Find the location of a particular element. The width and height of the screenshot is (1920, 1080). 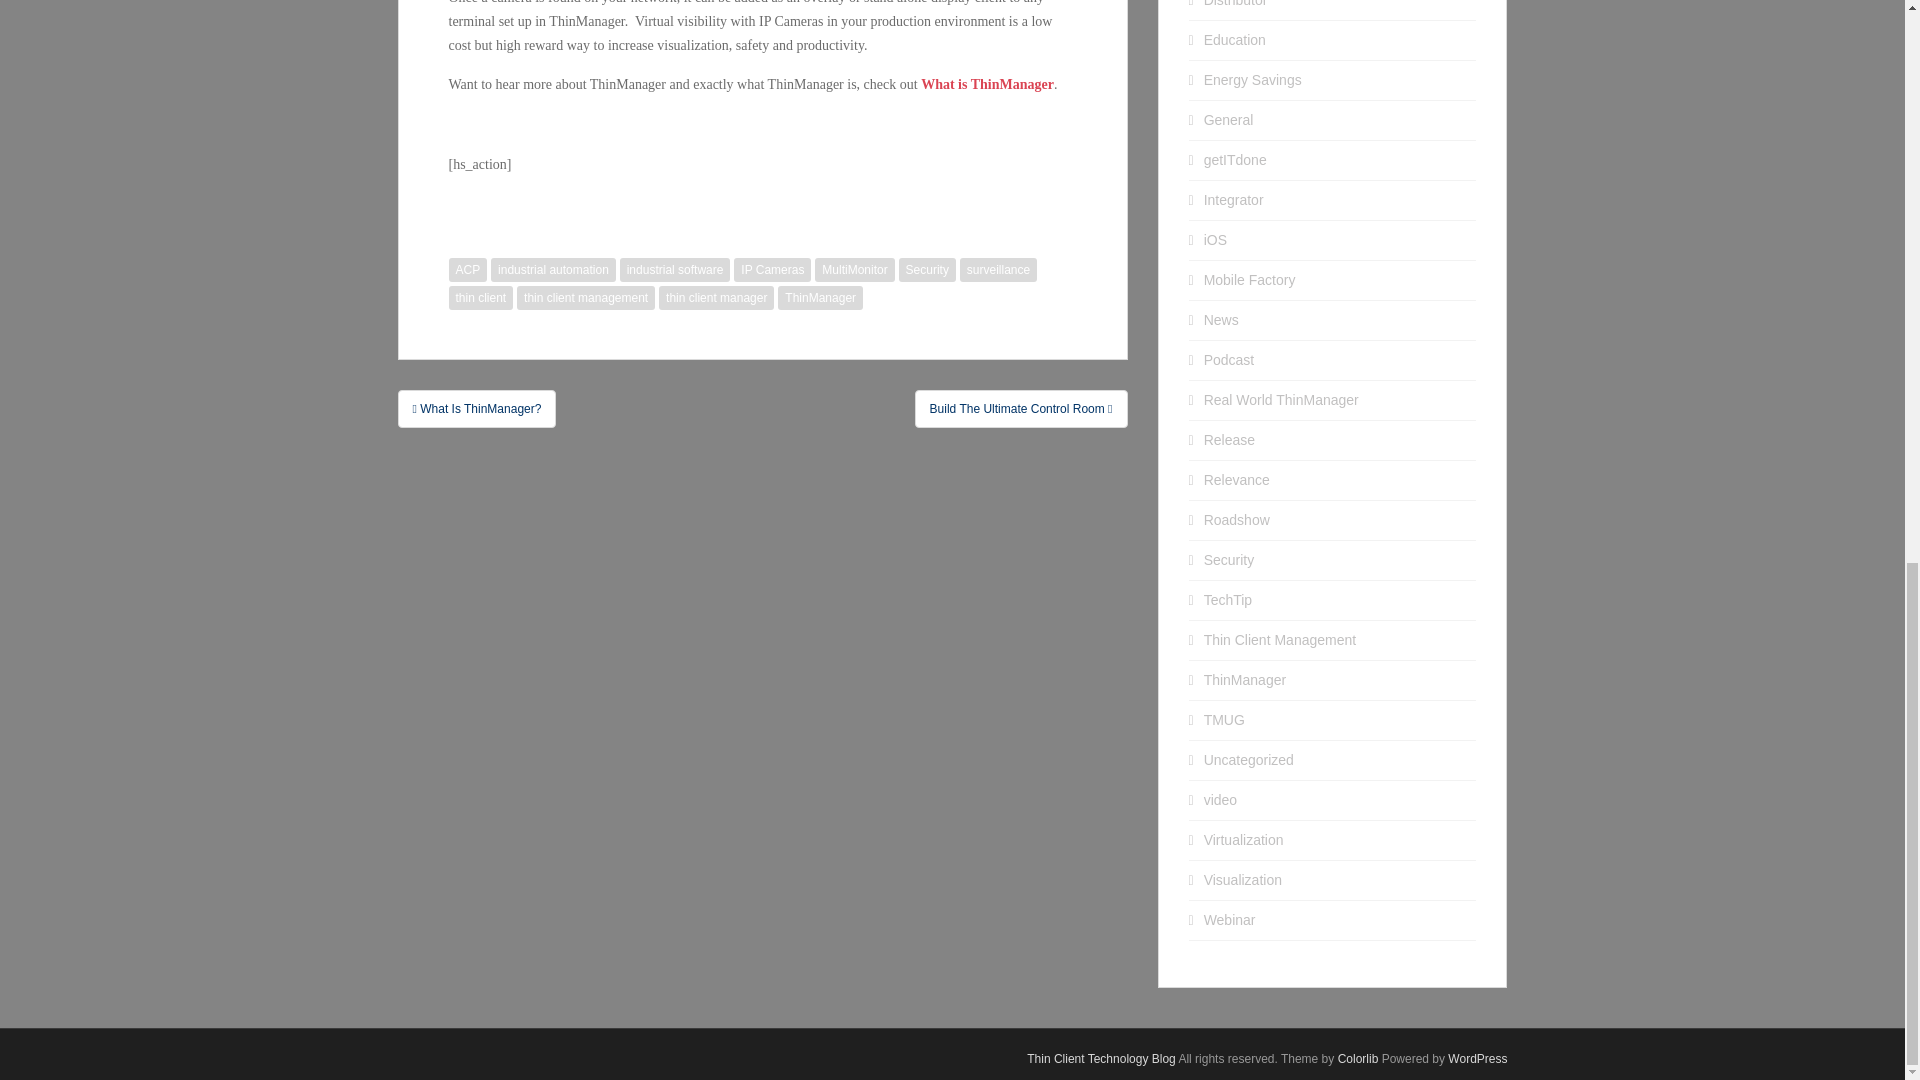

surveillance is located at coordinates (998, 270).